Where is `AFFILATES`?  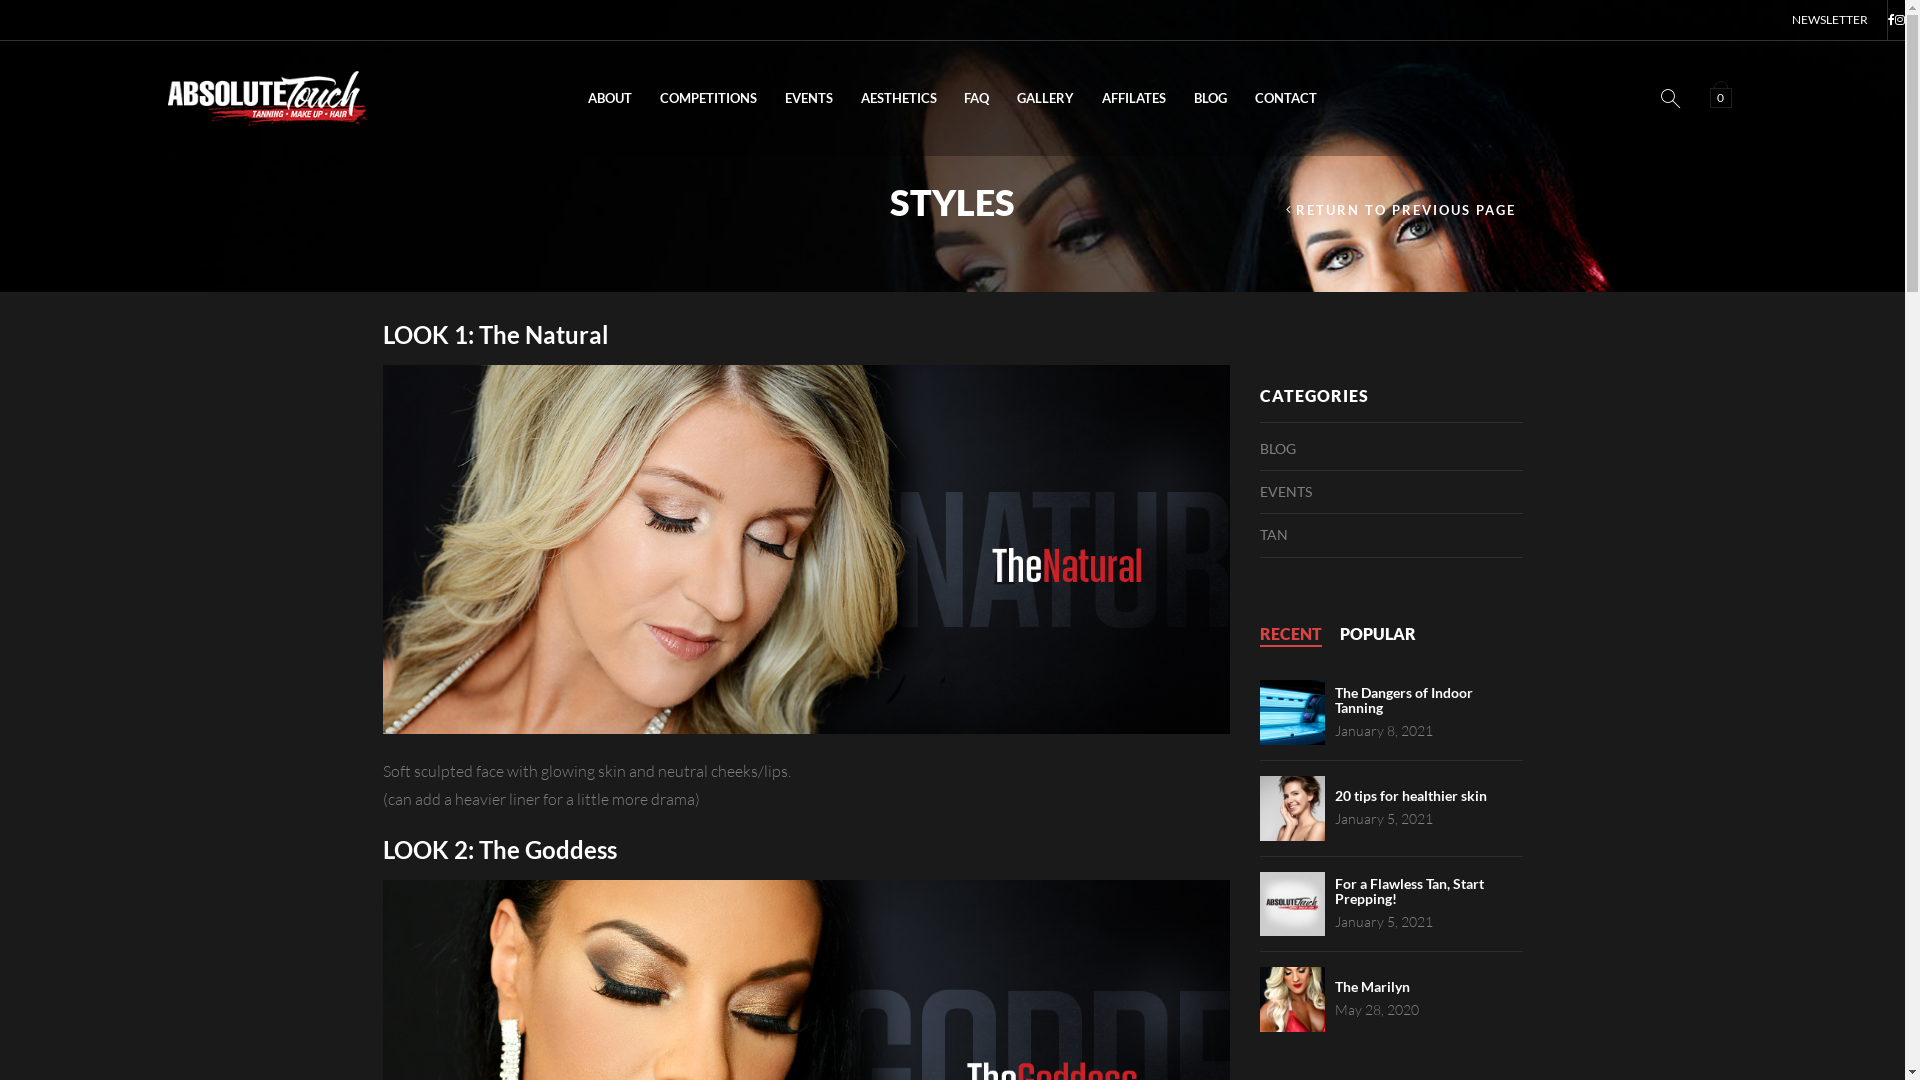
AFFILATES is located at coordinates (1134, 98).